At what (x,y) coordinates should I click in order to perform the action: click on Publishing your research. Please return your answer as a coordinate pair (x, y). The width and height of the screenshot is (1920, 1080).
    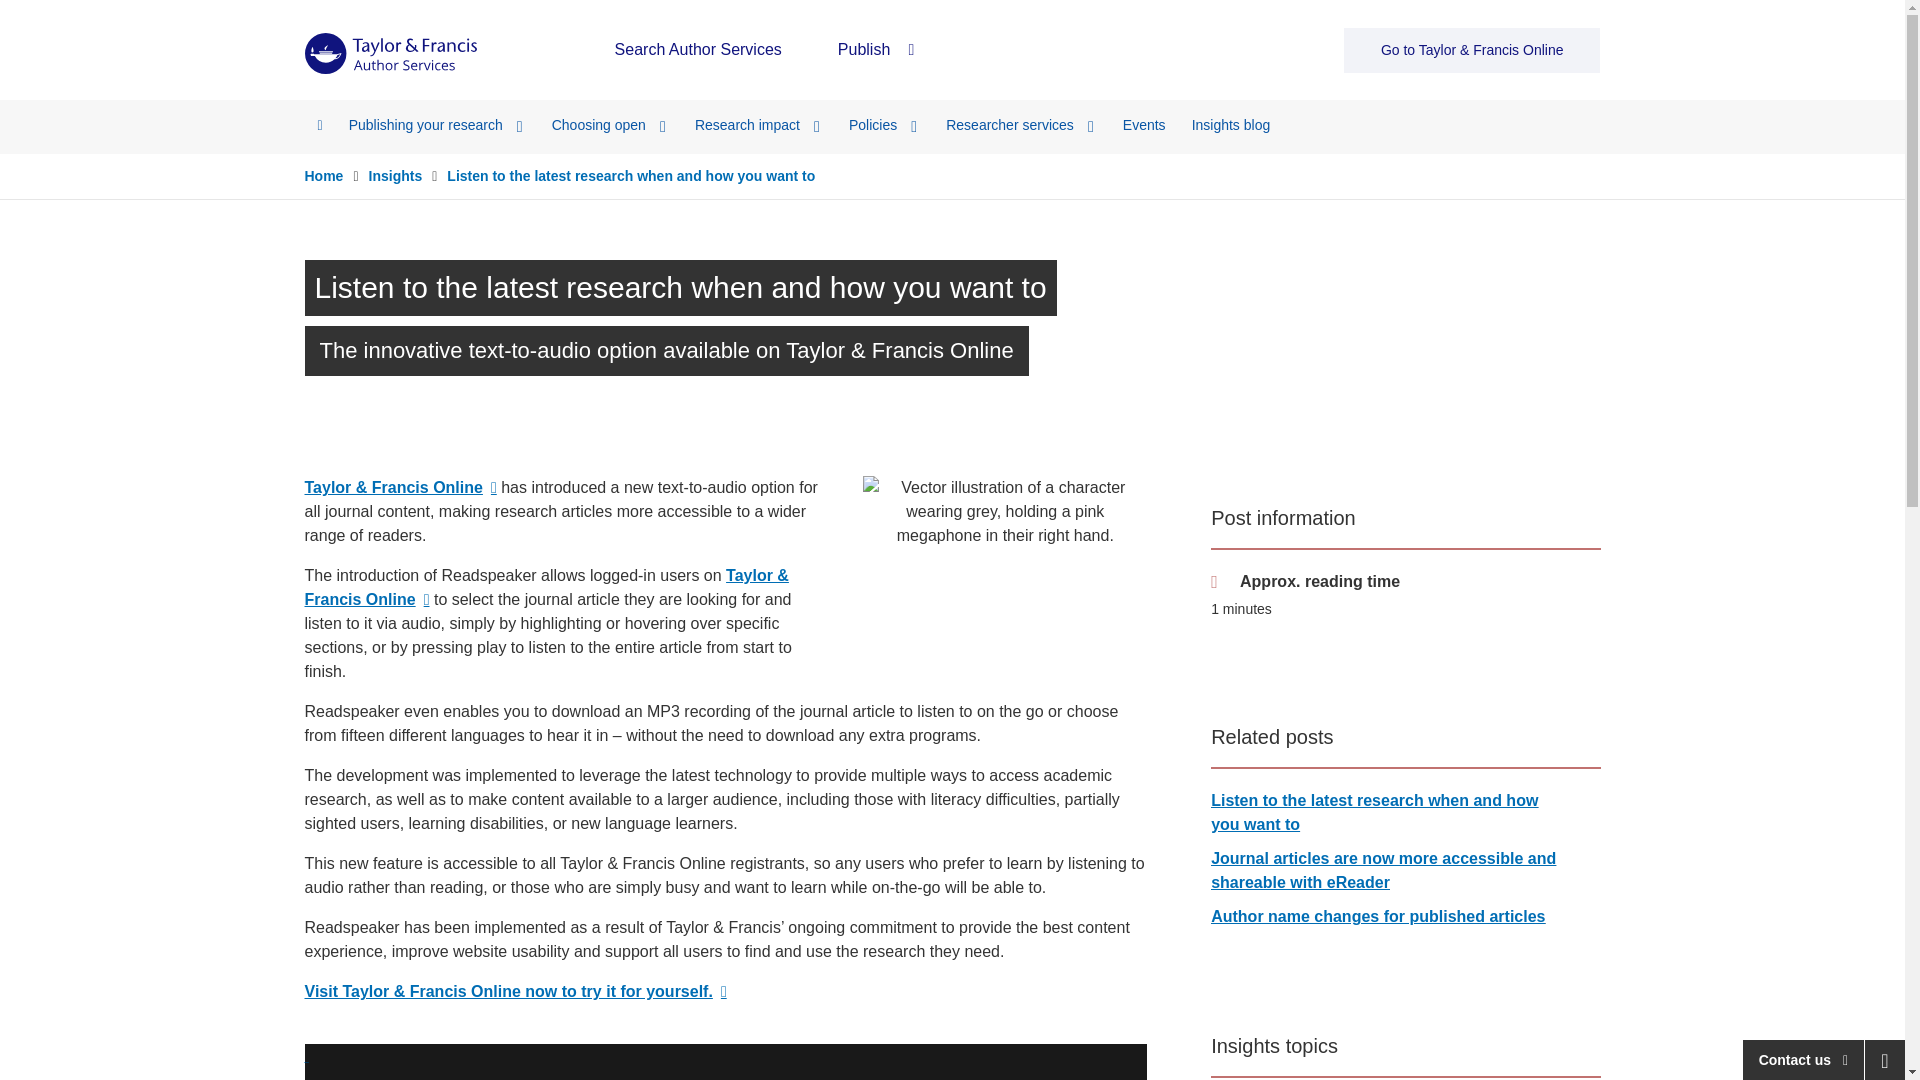
    Looking at the image, I should click on (438, 124).